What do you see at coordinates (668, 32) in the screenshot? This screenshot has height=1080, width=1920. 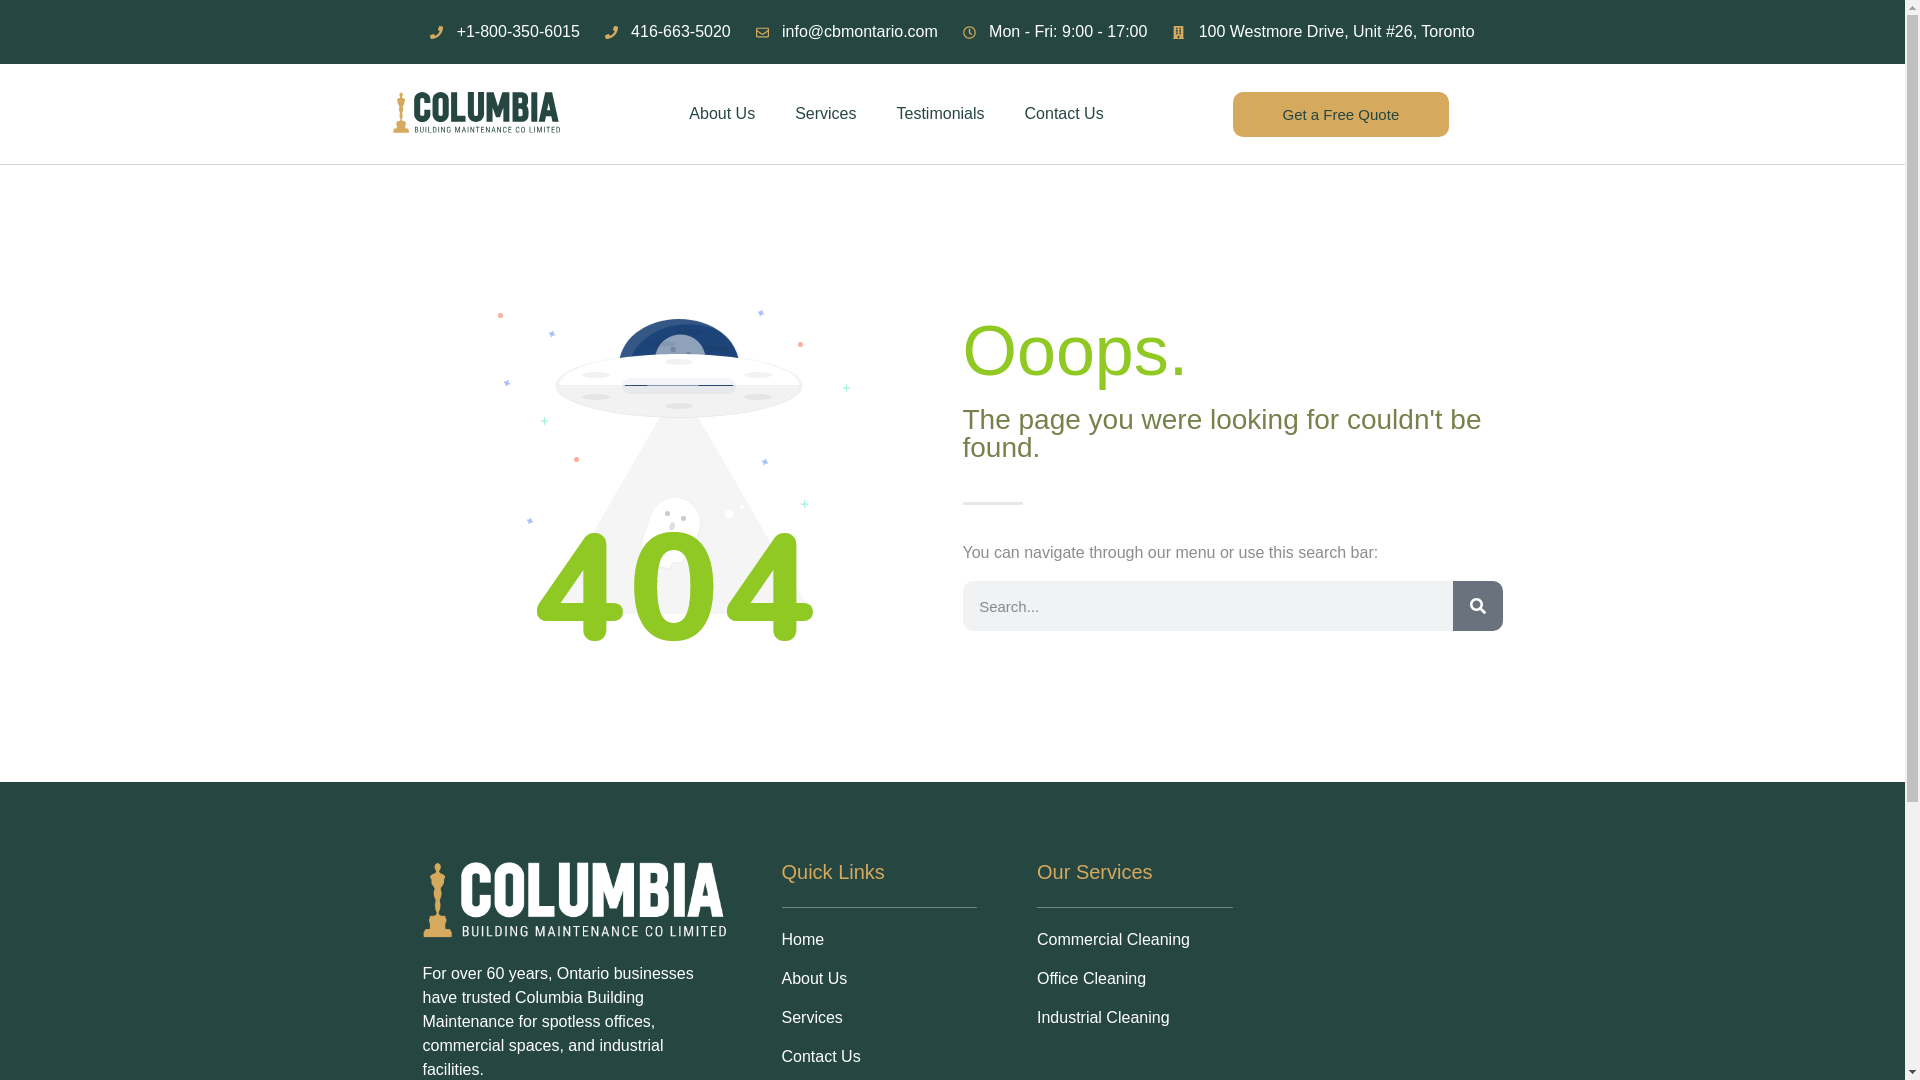 I see `416-663-5020` at bounding box center [668, 32].